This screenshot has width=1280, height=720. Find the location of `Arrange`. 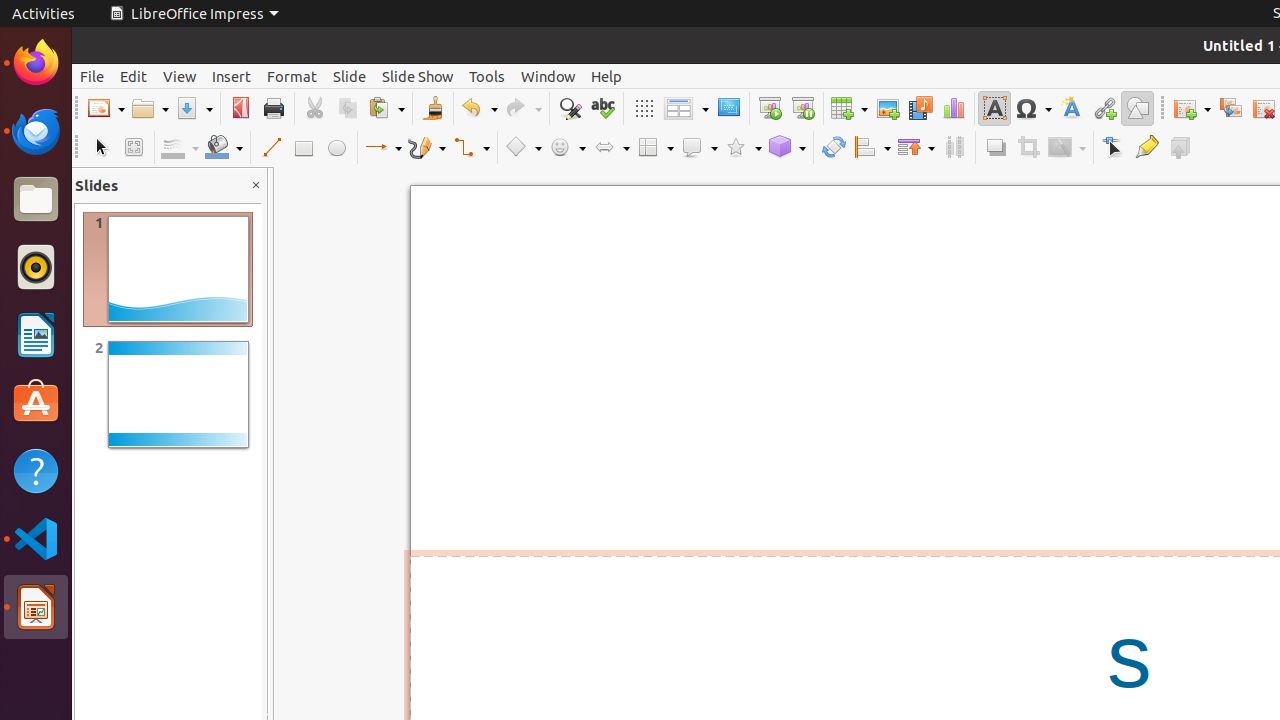

Arrange is located at coordinates (916, 148).